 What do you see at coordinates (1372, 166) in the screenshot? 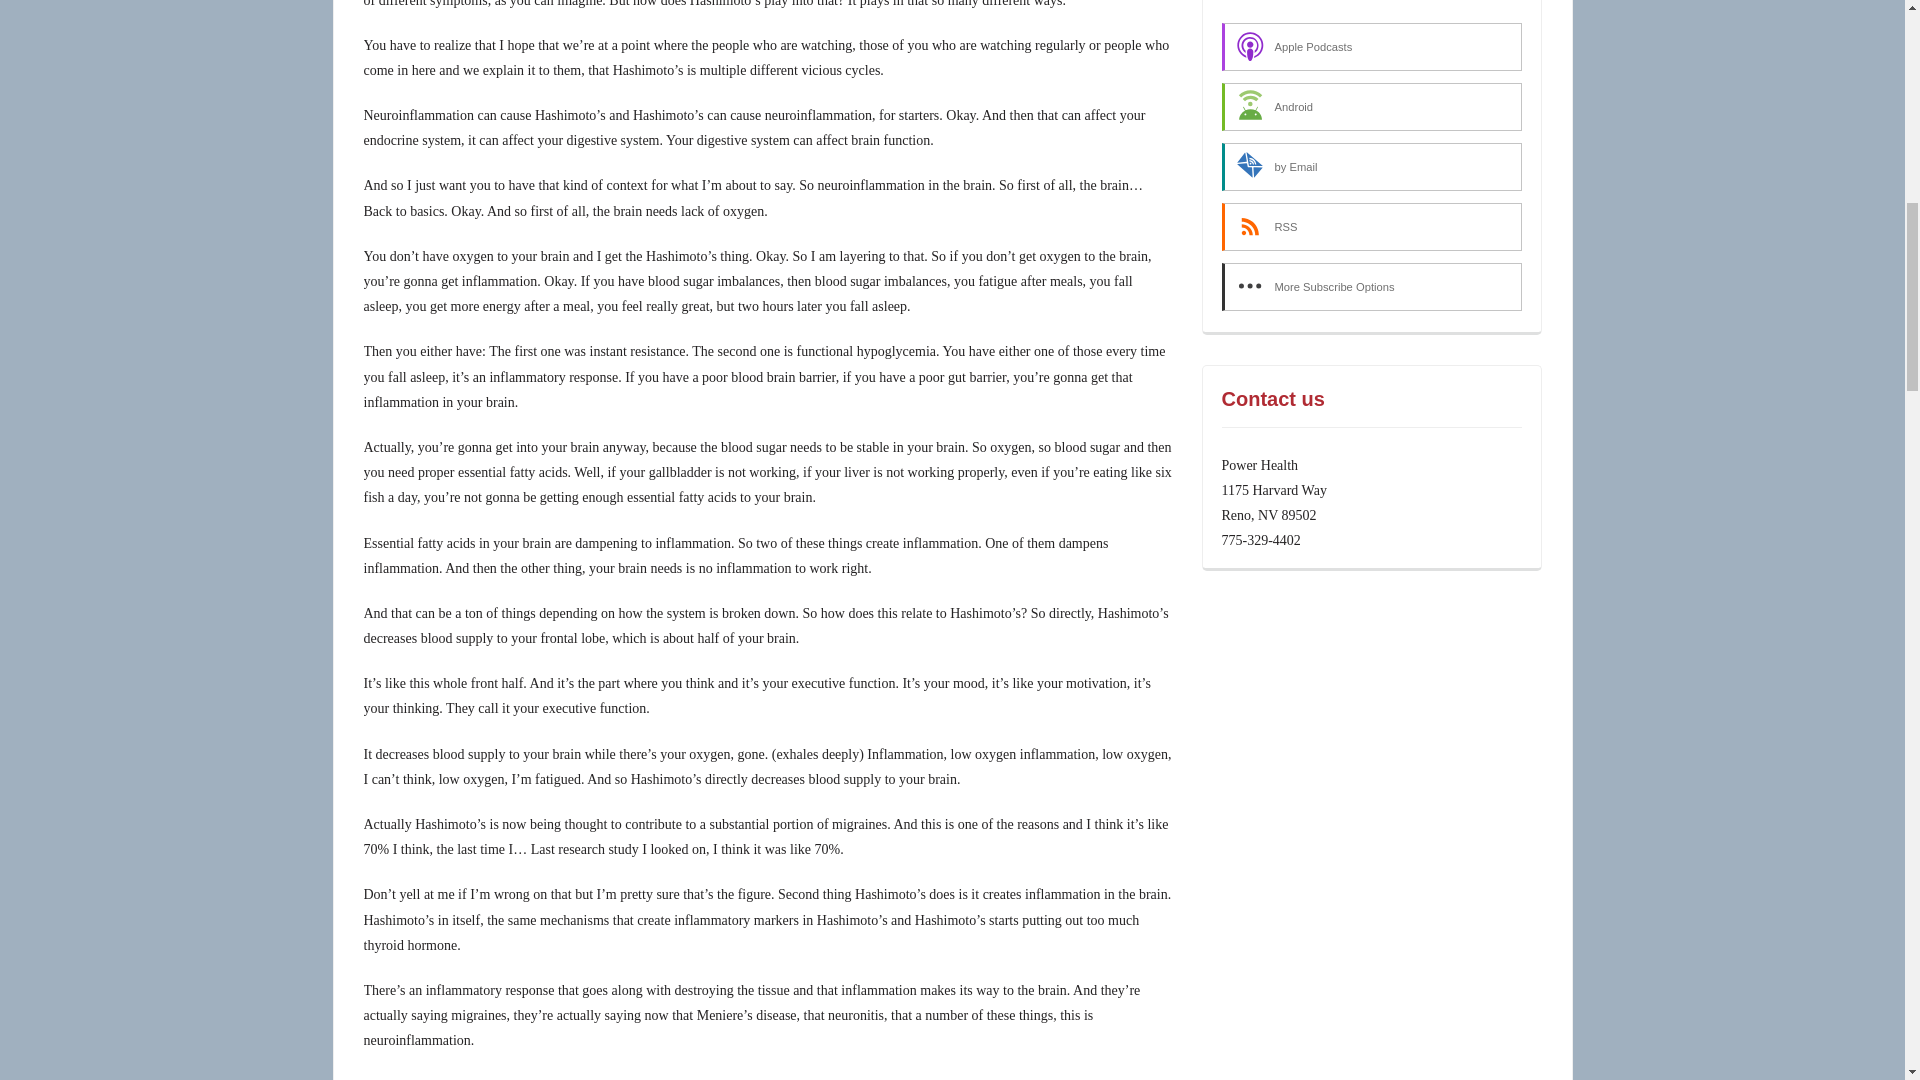
I see `Subscribe by Email` at bounding box center [1372, 166].